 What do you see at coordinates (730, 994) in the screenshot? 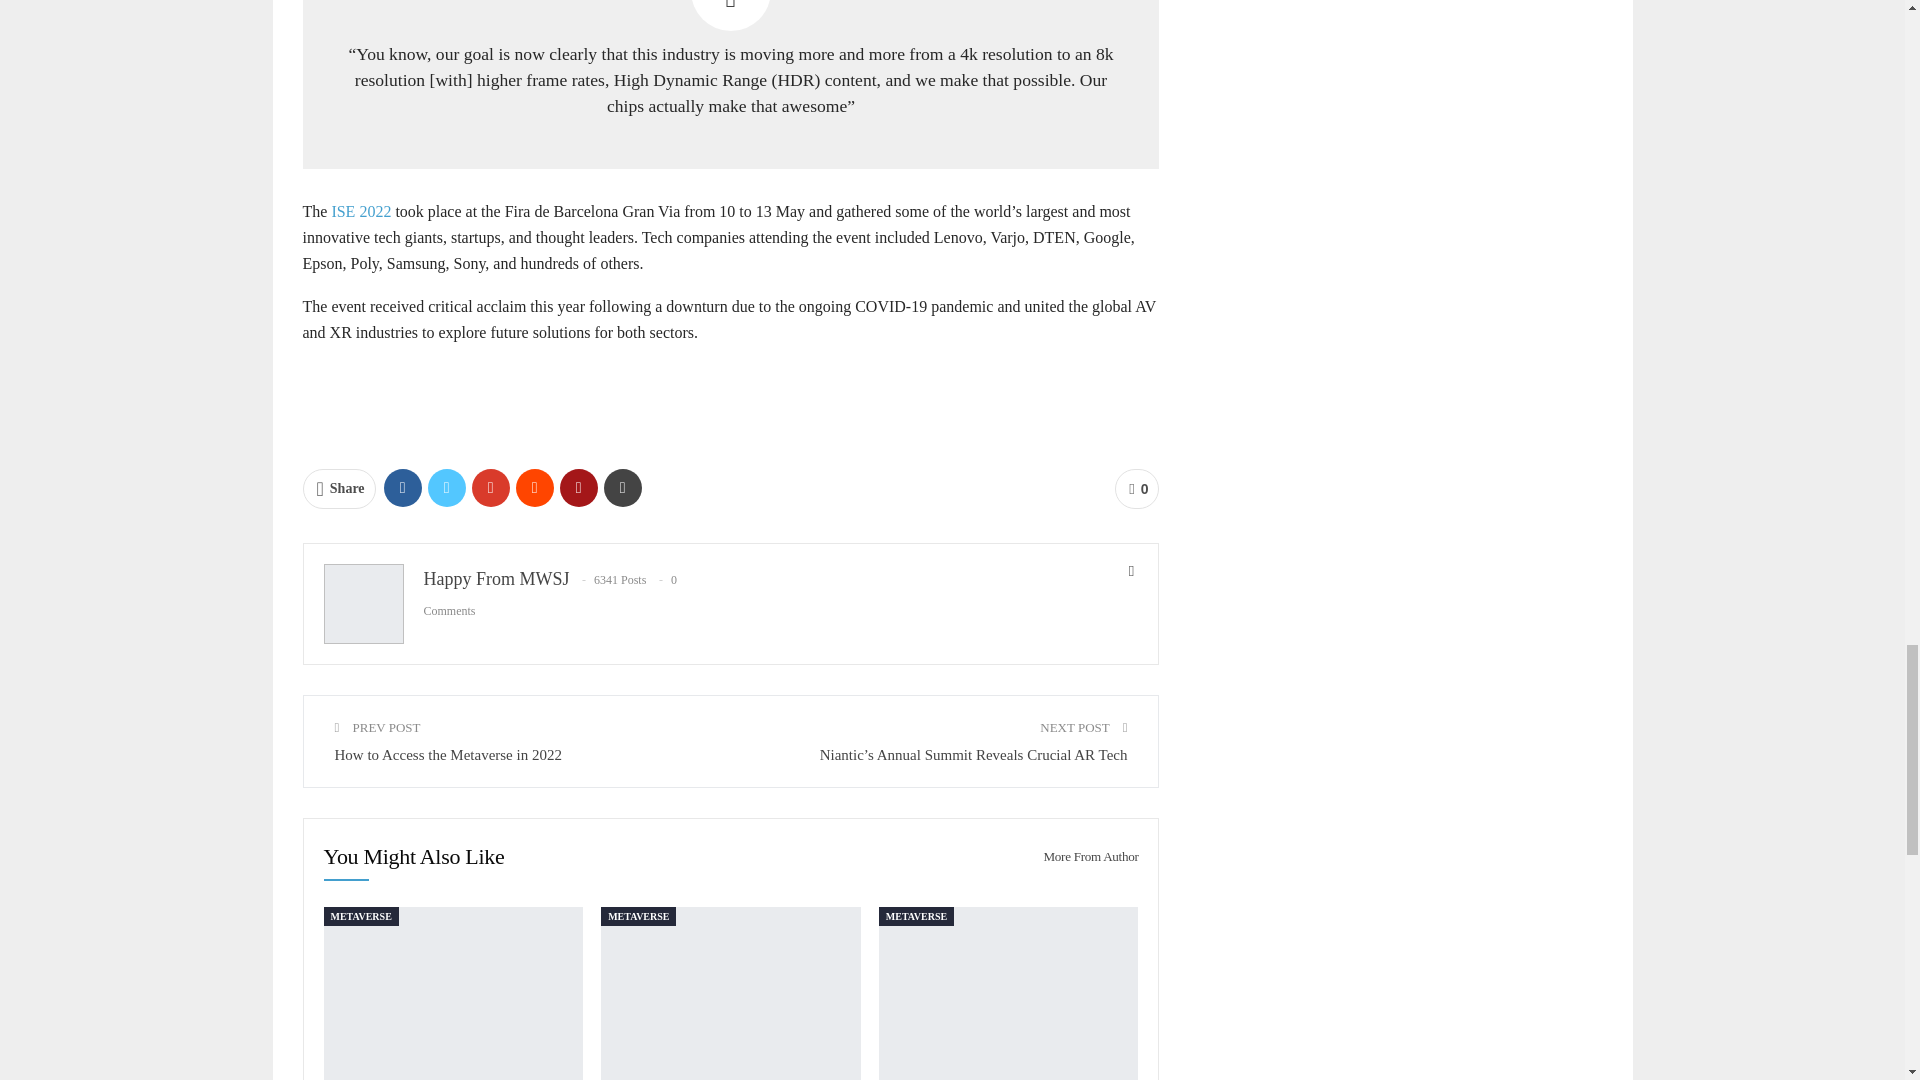
I see `Meta Removes Horizon Workrooms Collaboration Features` at bounding box center [730, 994].